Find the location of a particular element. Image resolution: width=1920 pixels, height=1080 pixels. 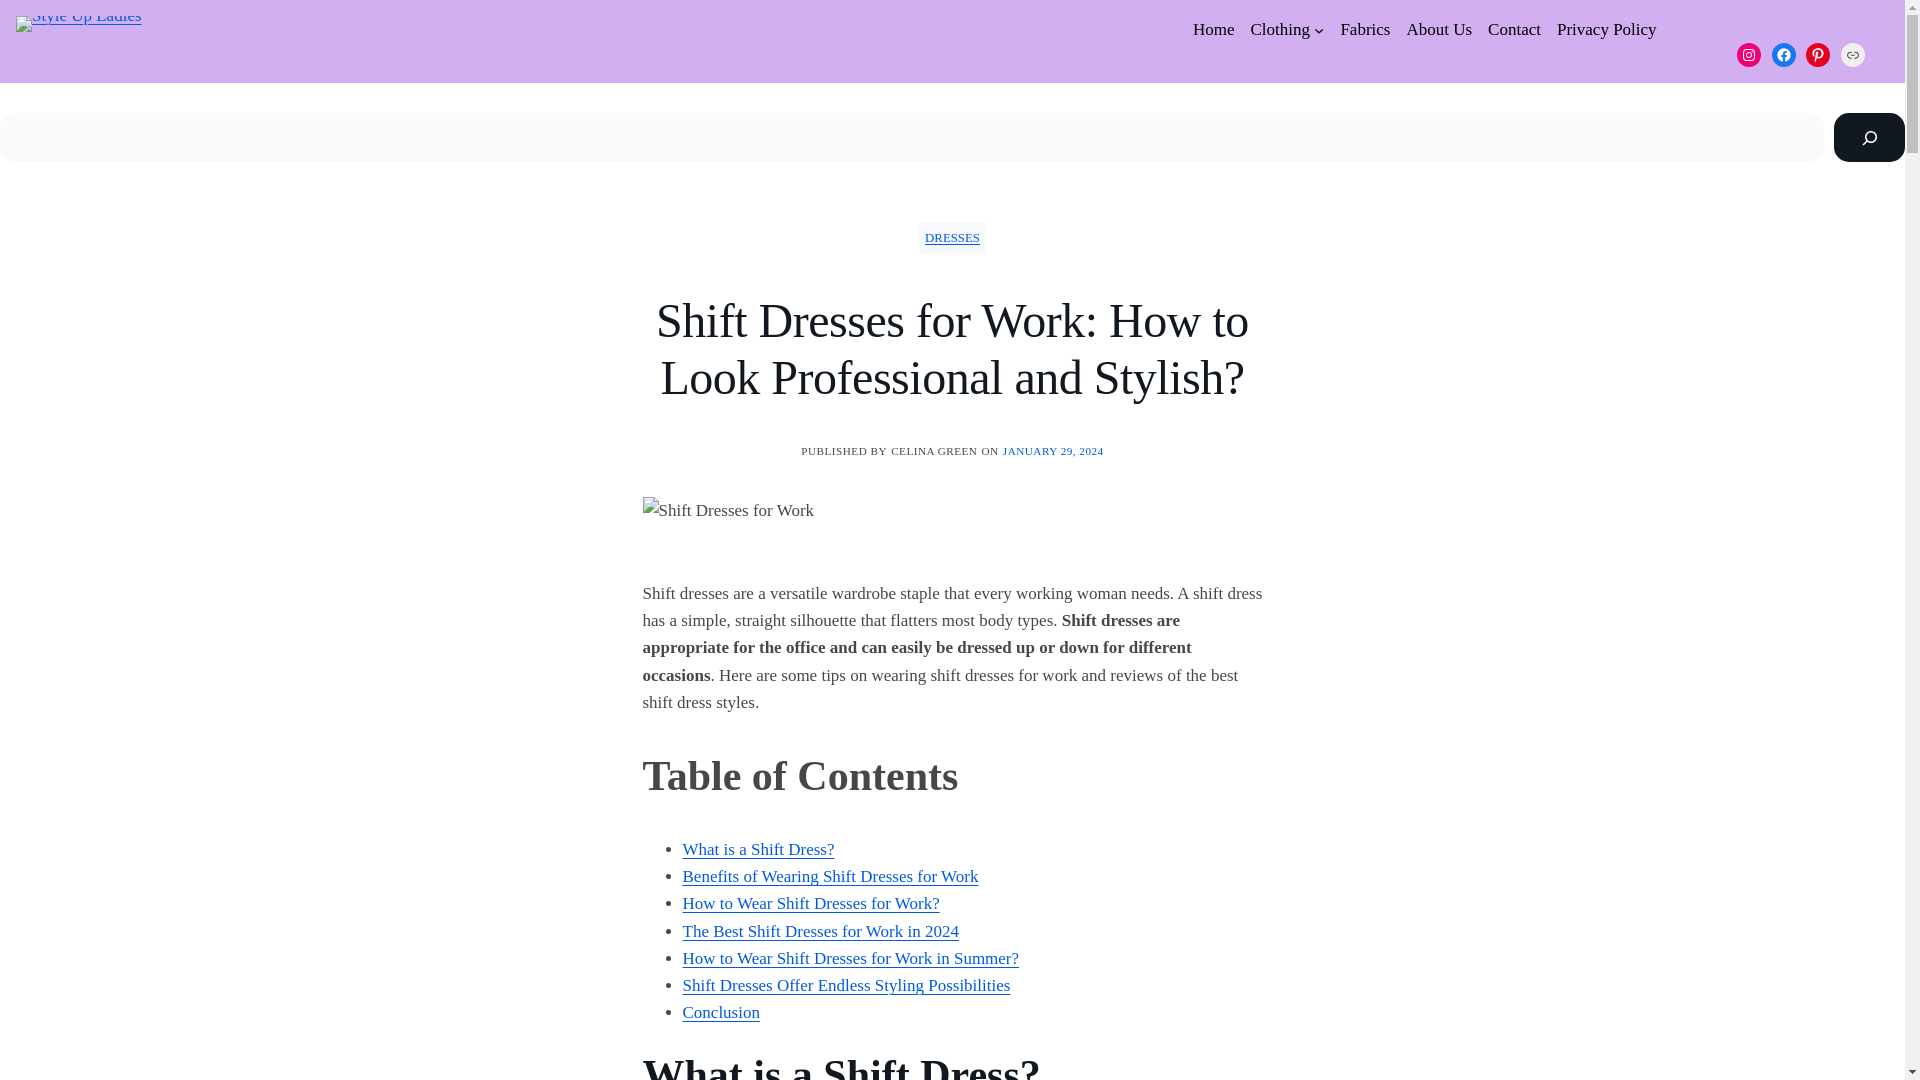

DRESSES is located at coordinates (952, 238).